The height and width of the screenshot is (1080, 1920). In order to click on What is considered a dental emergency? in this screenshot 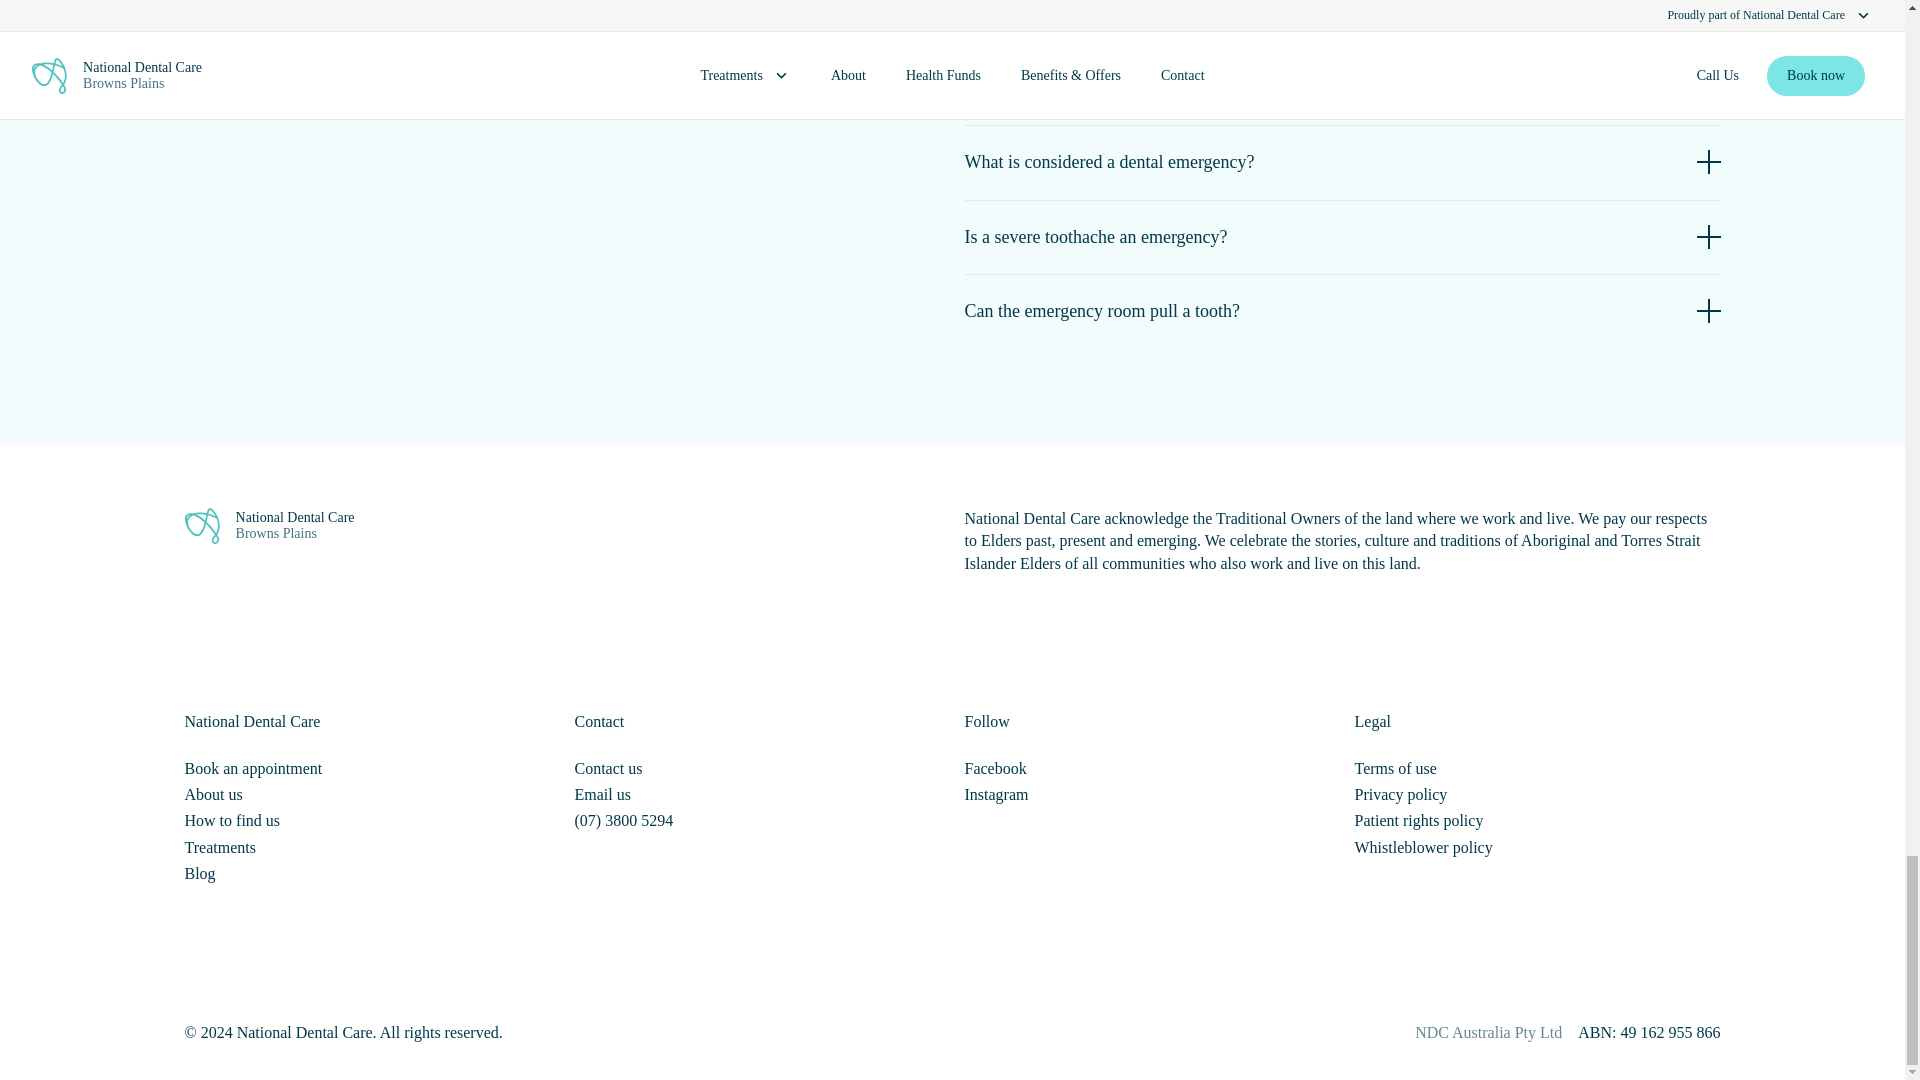, I will do `click(1342, 162)`.